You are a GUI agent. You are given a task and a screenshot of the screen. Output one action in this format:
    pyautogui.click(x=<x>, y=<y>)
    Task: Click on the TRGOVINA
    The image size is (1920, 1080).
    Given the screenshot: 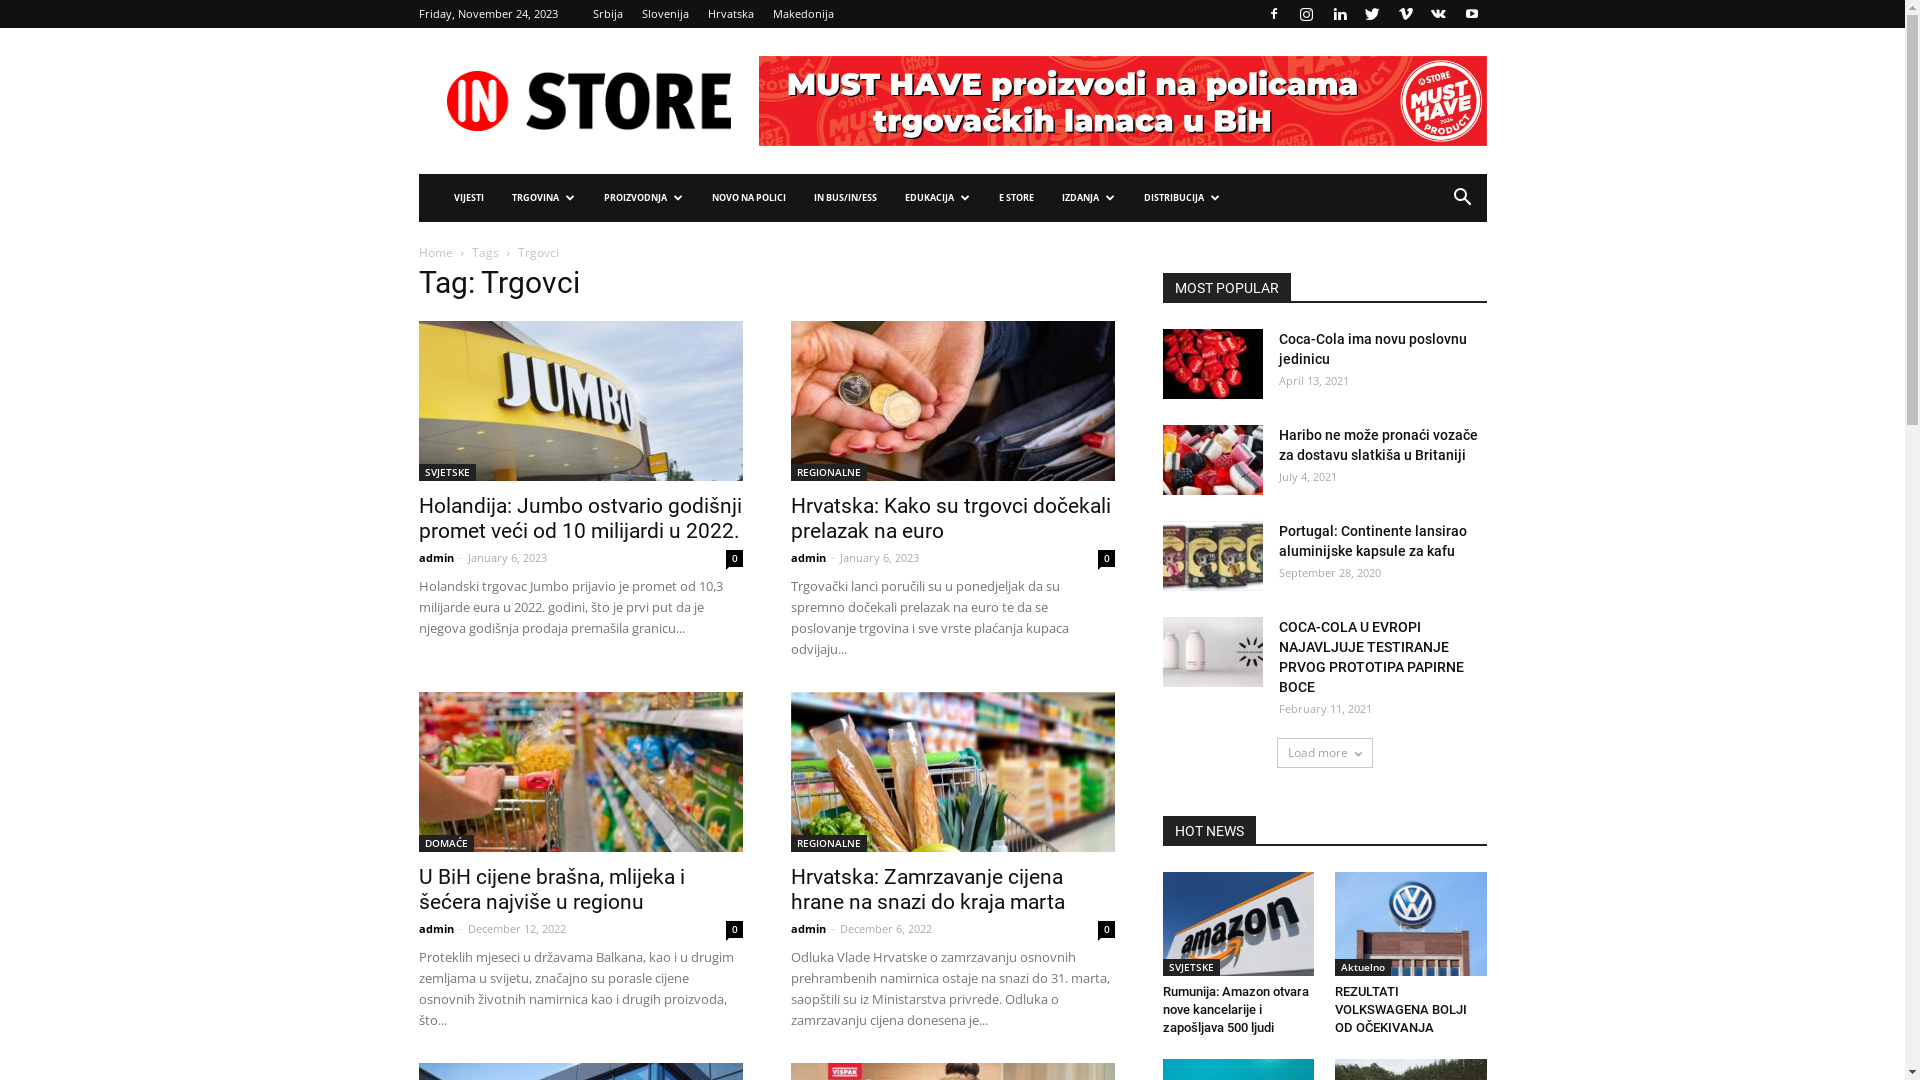 What is the action you would take?
    pyautogui.click(x=544, y=198)
    